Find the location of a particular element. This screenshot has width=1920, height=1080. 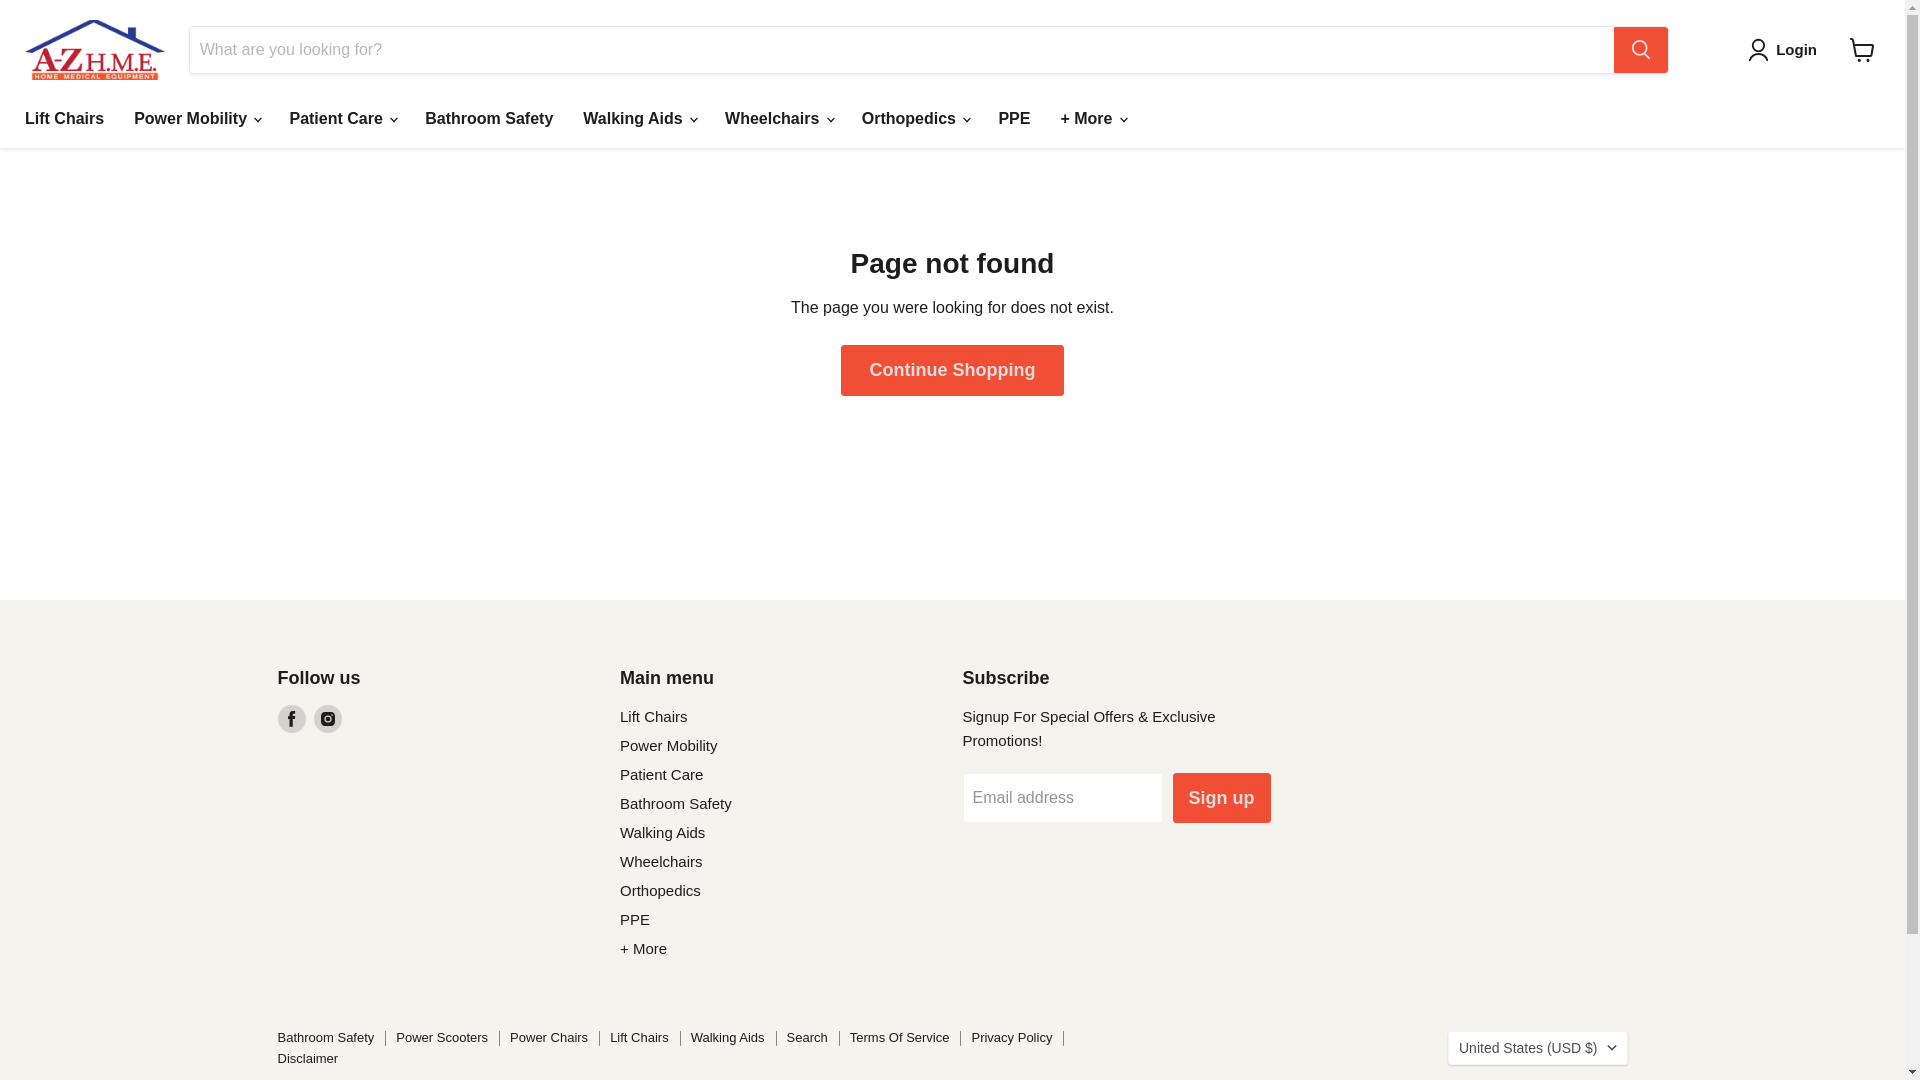

Login is located at coordinates (1796, 49).